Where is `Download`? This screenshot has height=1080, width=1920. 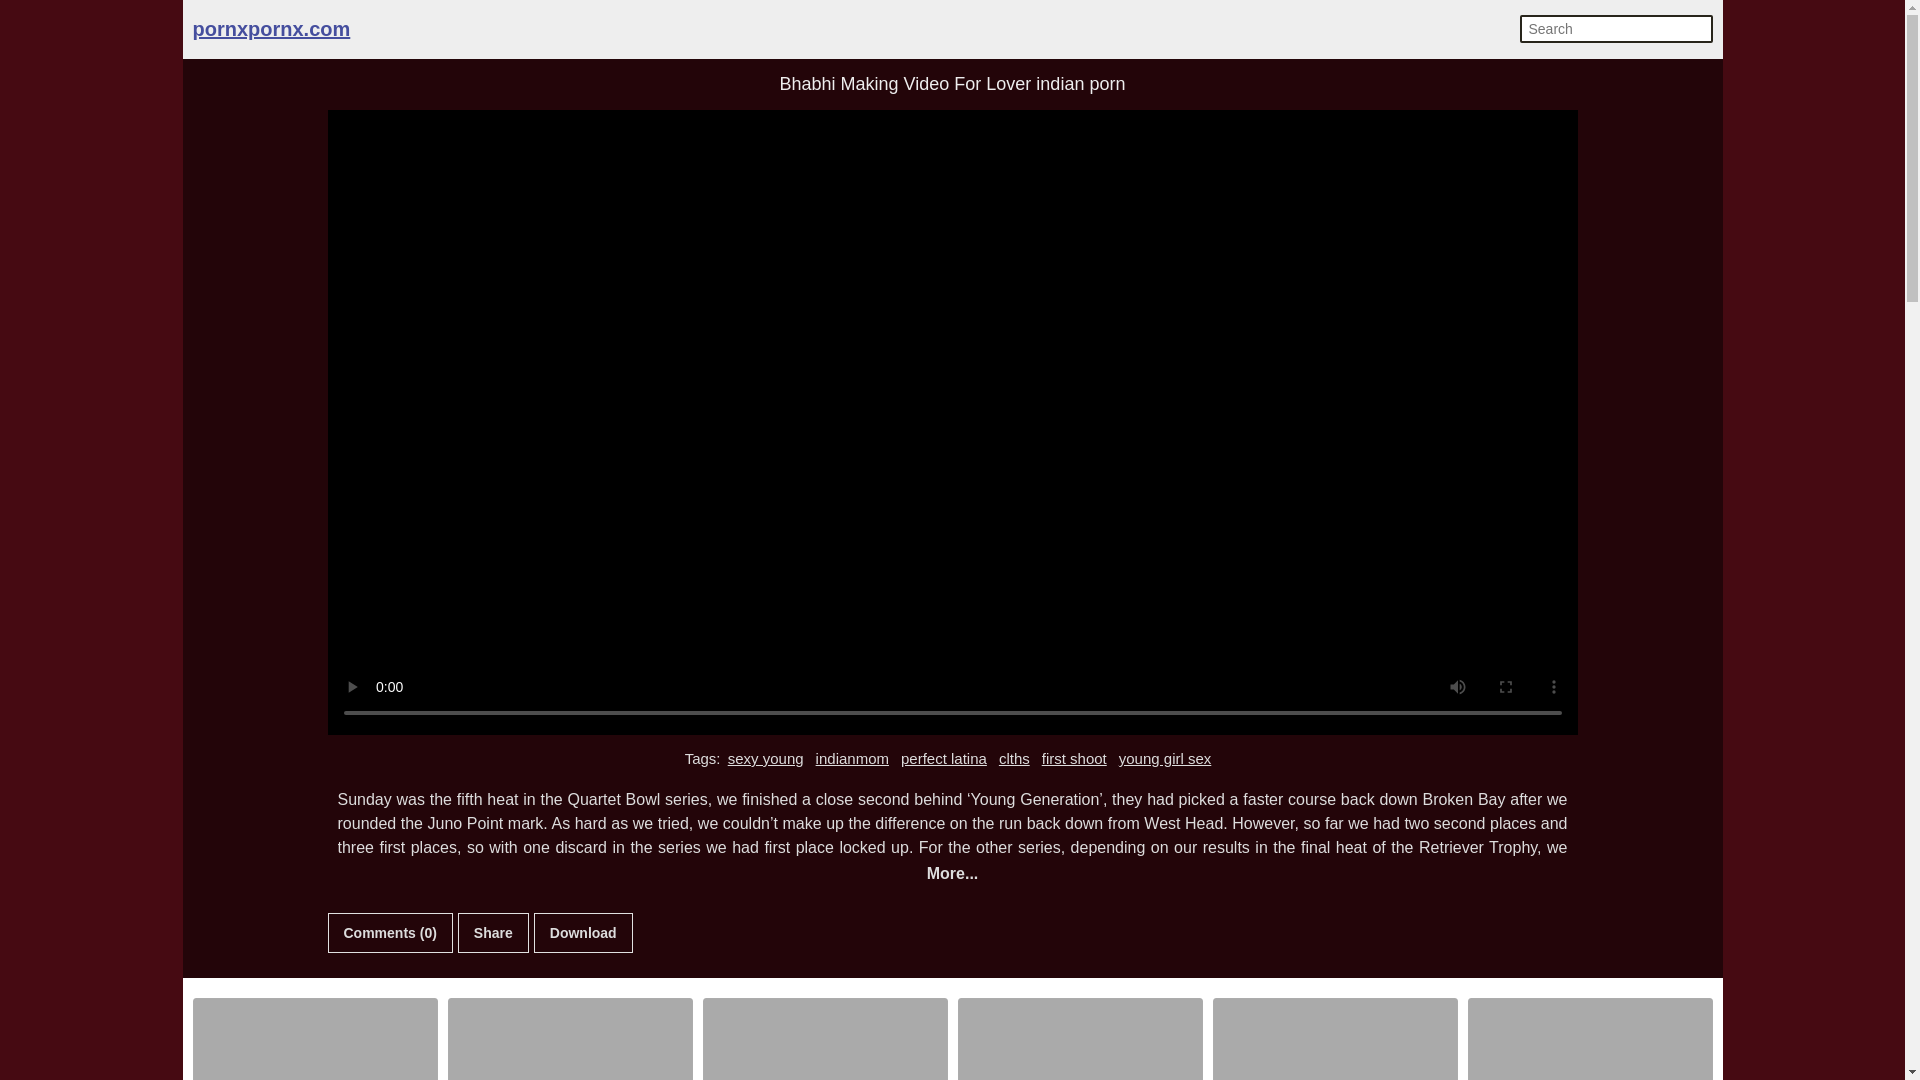 Download is located at coordinates (583, 932).